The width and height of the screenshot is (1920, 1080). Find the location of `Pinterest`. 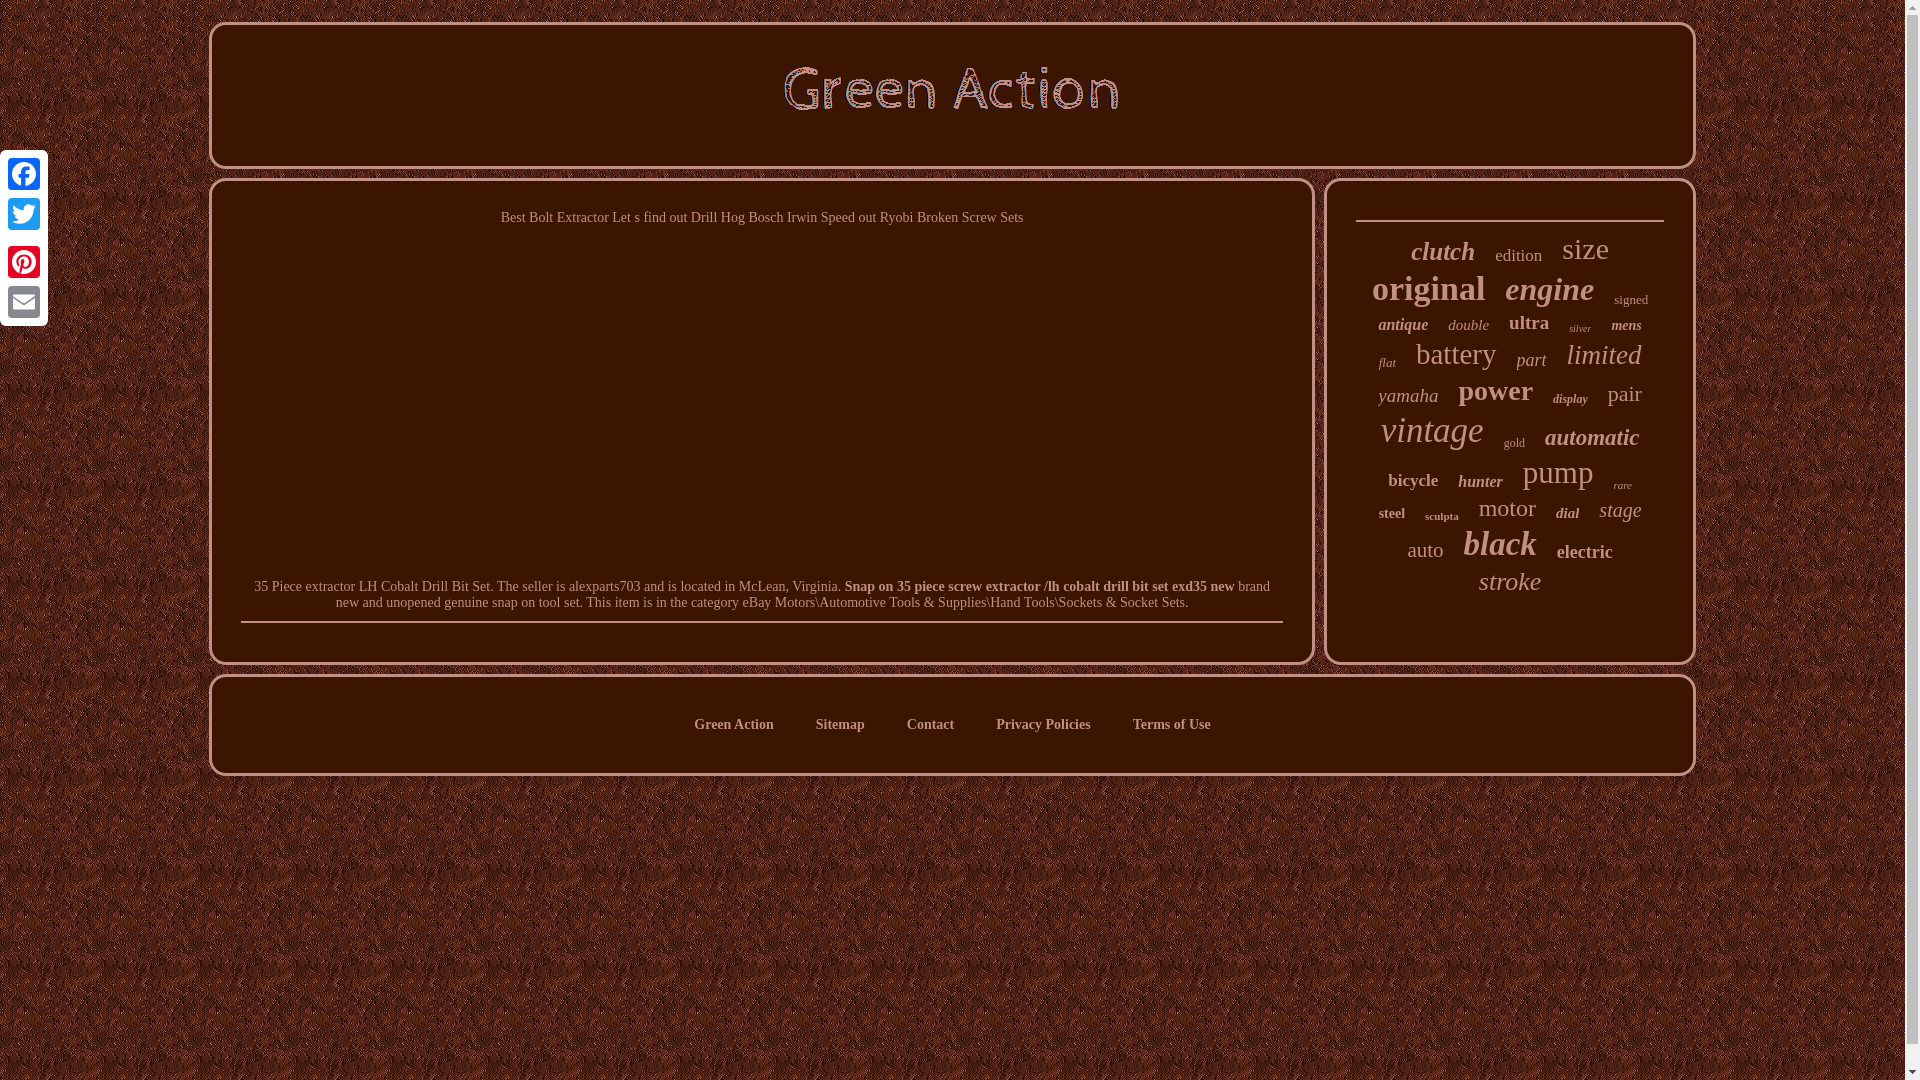

Pinterest is located at coordinates (24, 261).